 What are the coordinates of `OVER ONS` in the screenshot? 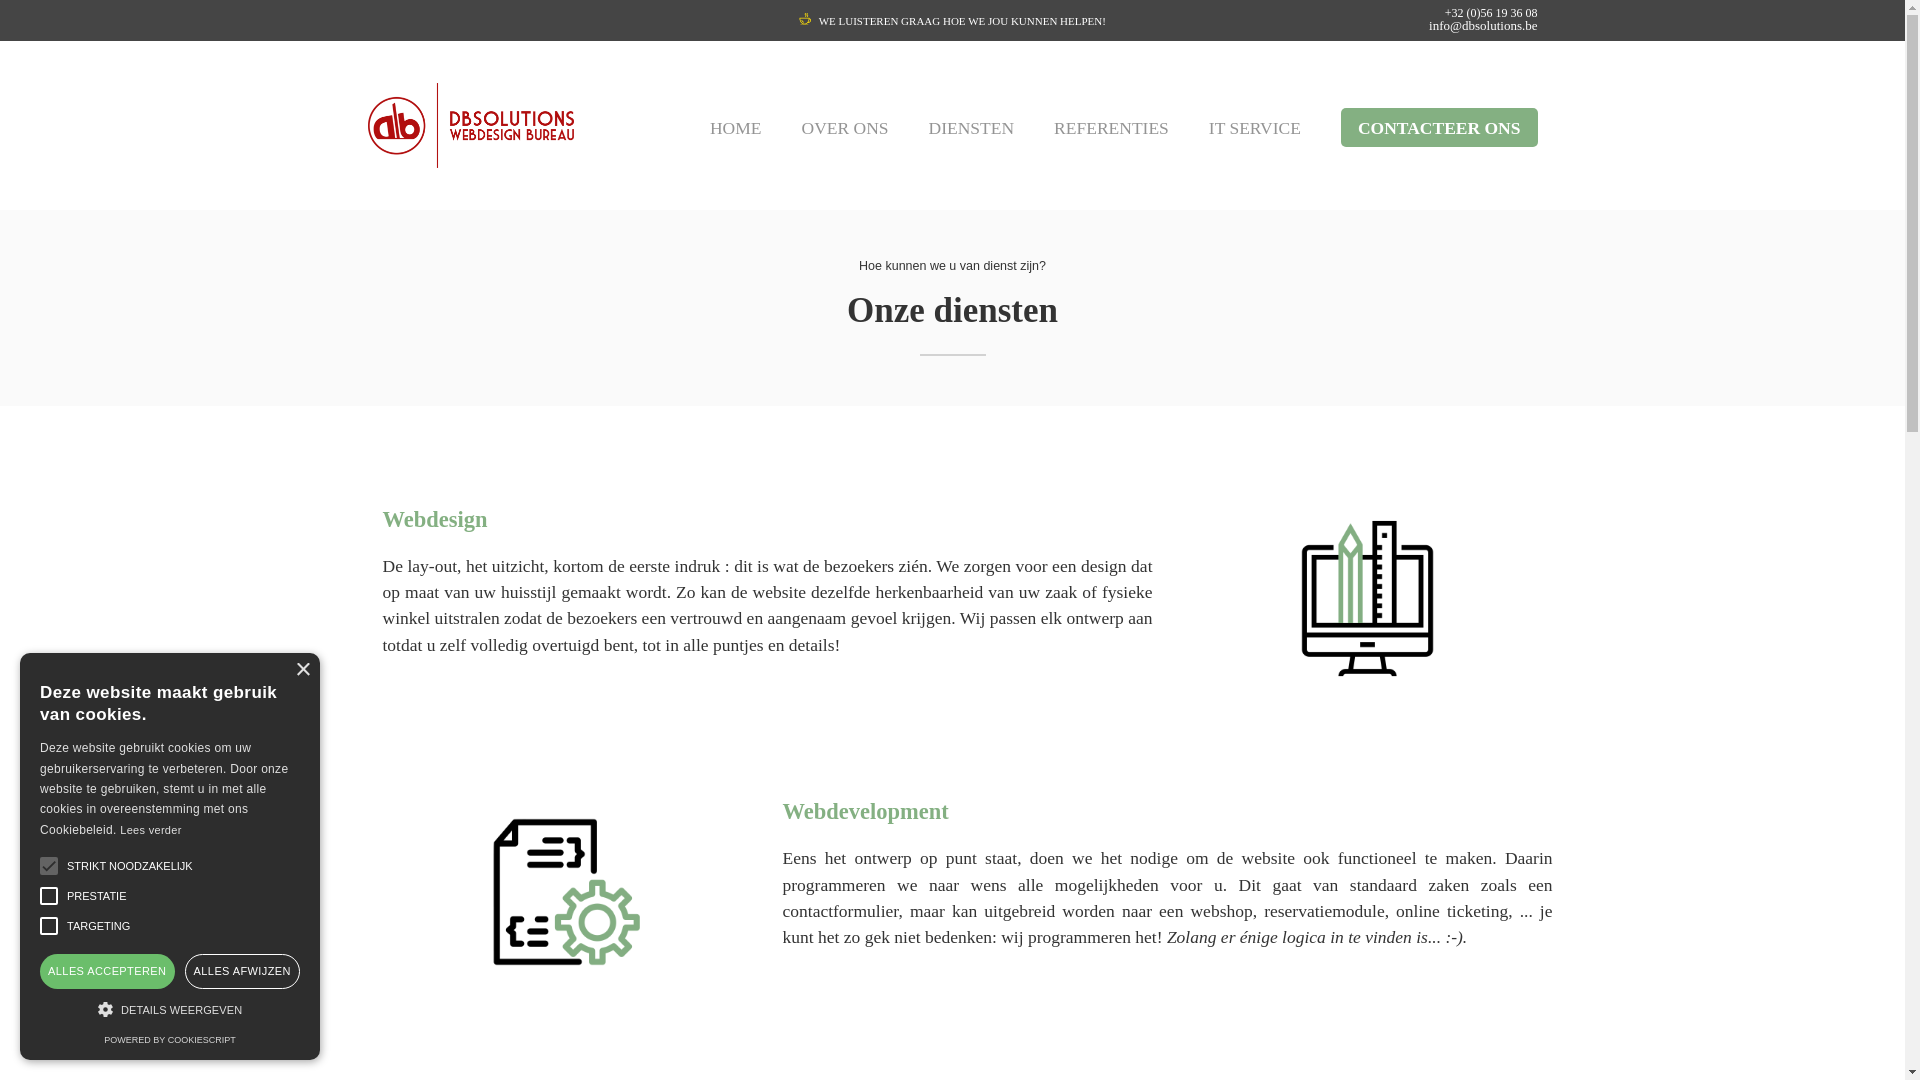 It's located at (846, 128).